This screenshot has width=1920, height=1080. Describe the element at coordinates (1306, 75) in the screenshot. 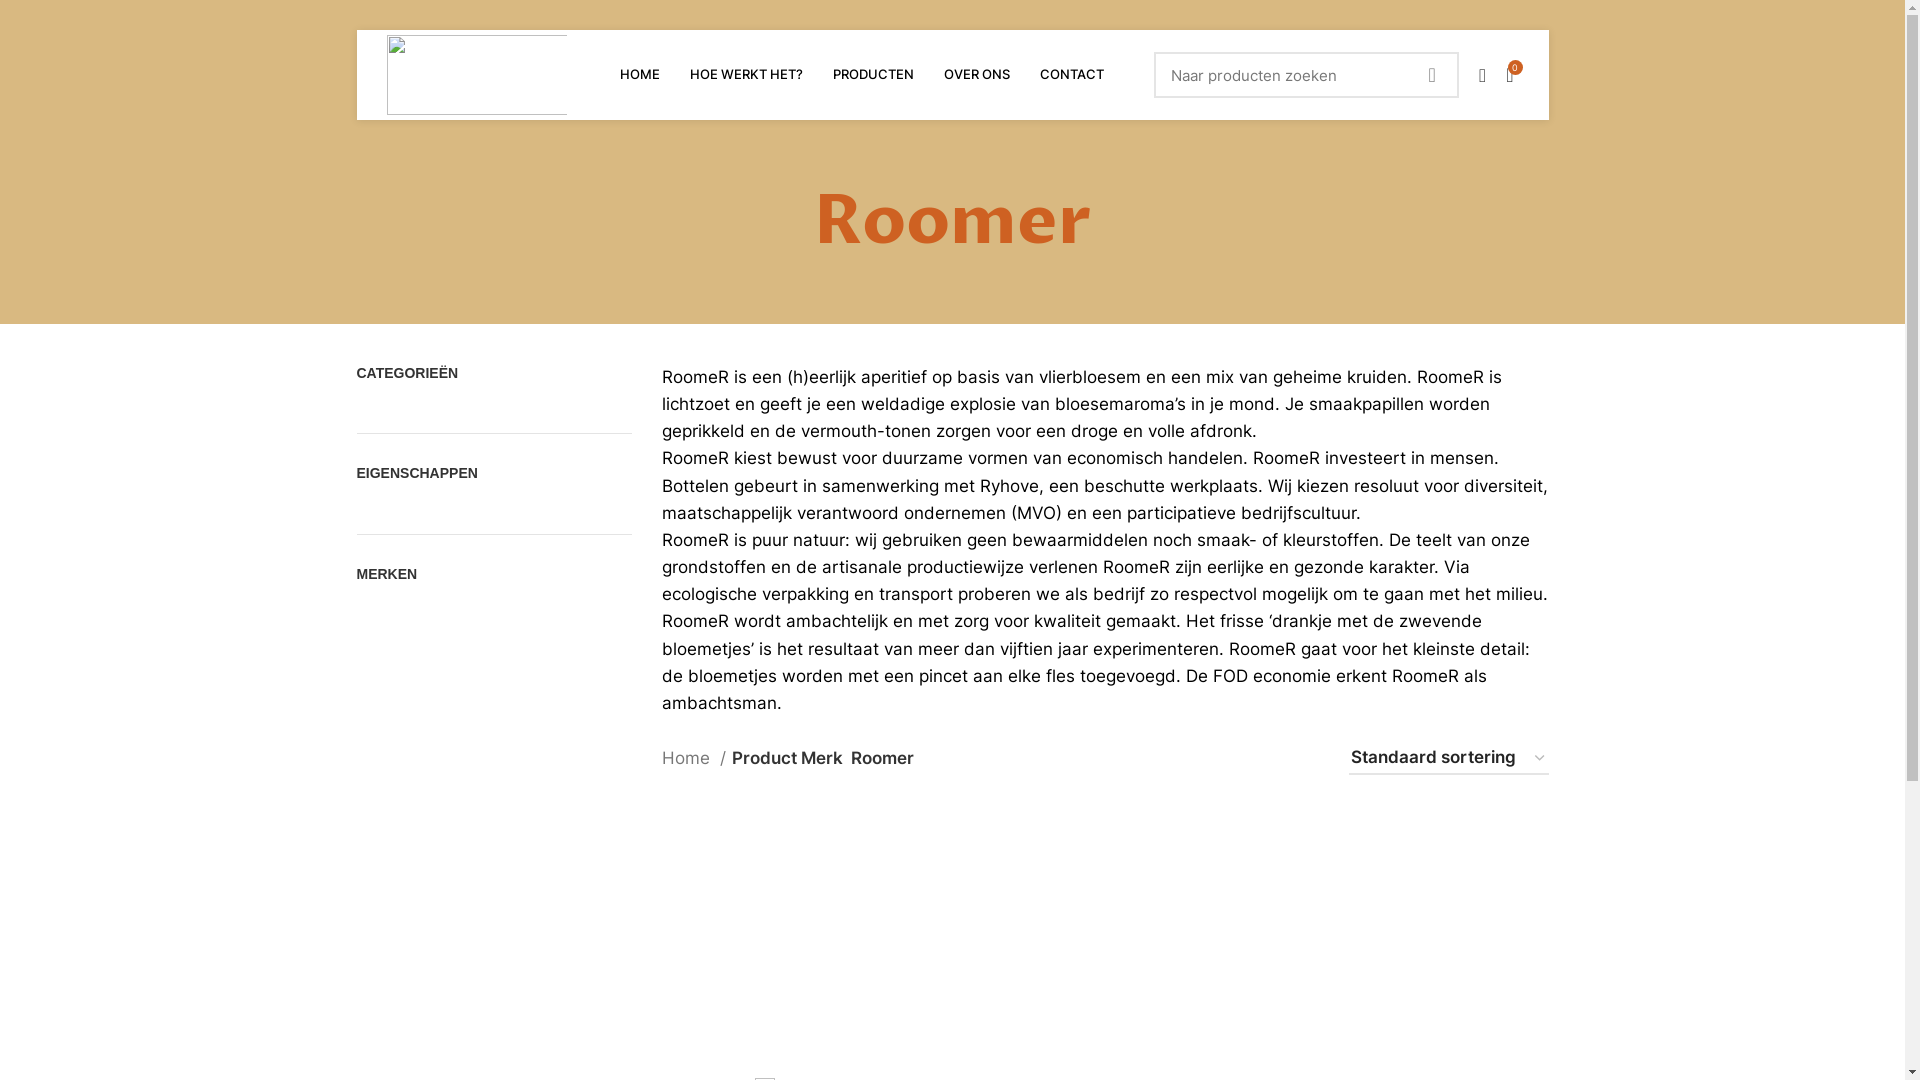

I see `Naar producten zoeken` at that location.